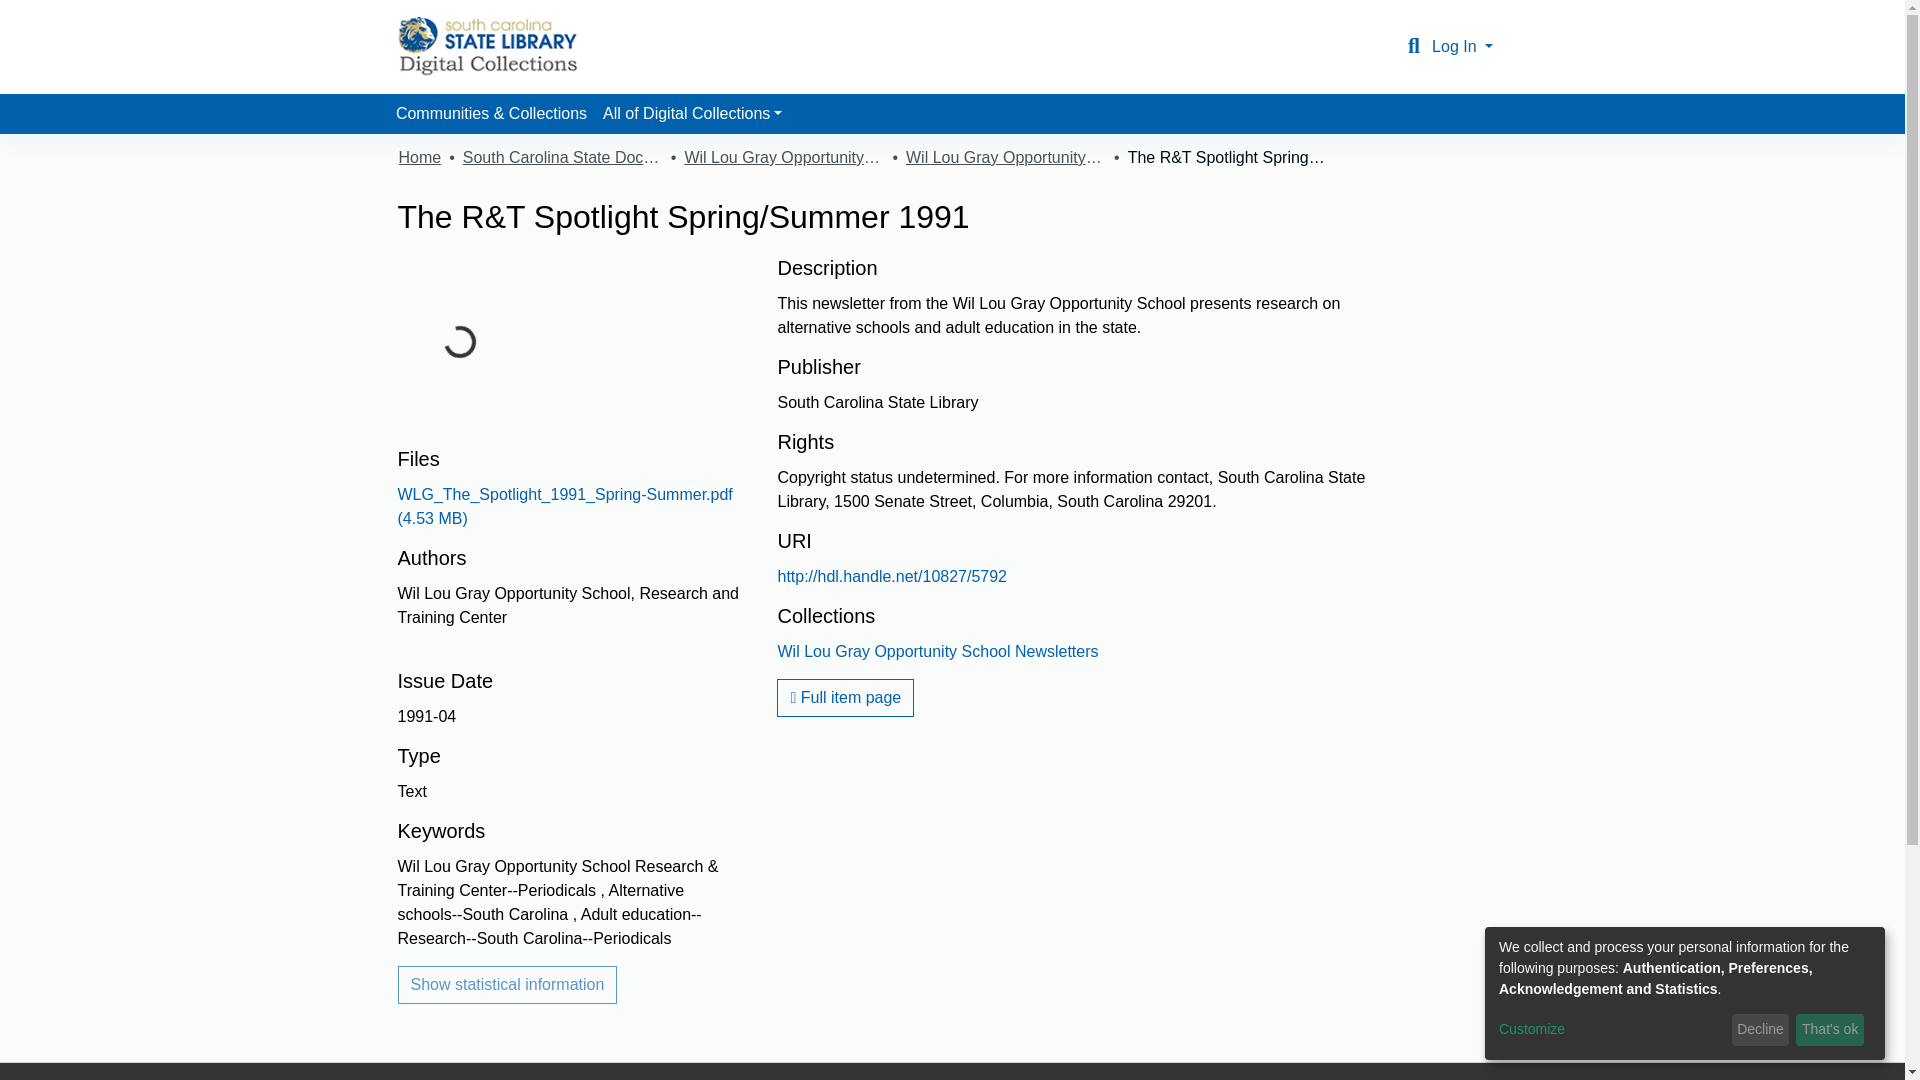 This screenshot has height=1080, width=1920. Describe the element at coordinates (1462, 46) in the screenshot. I see `Log In` at that location.